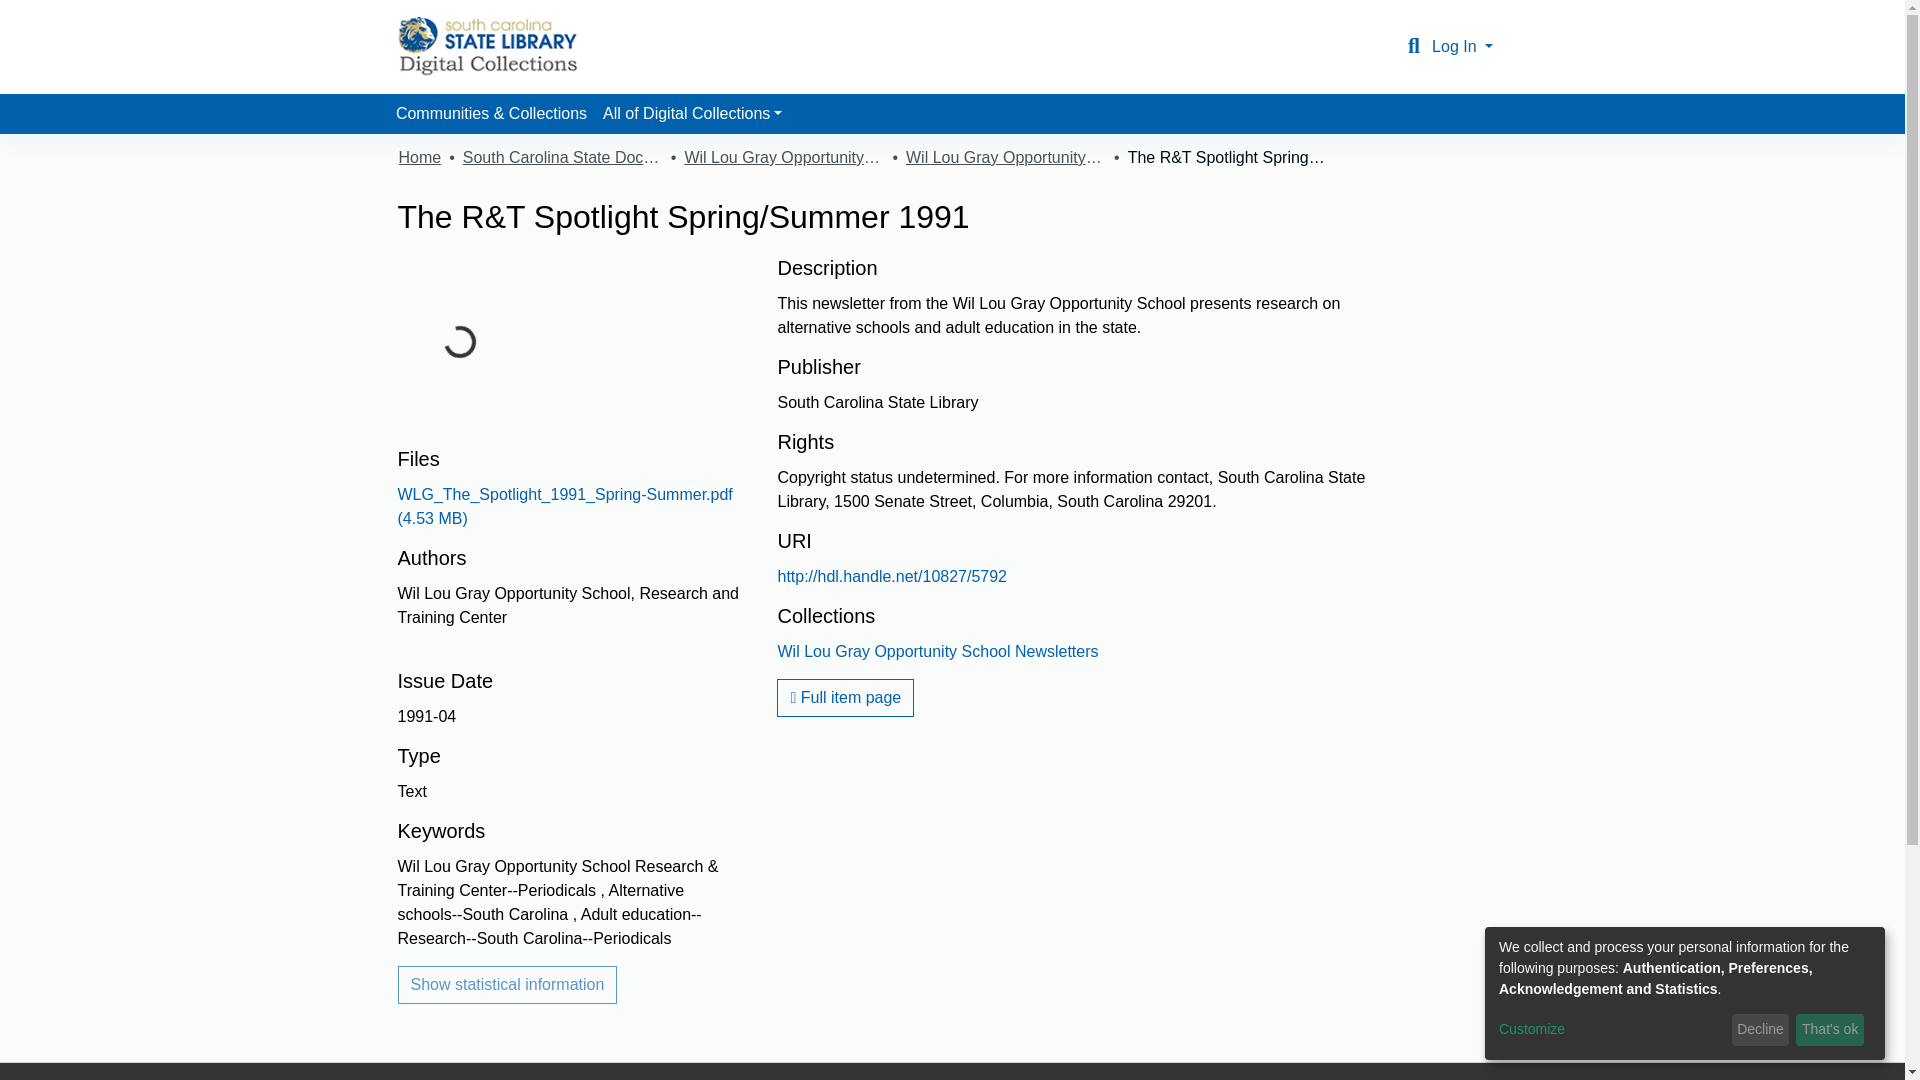 This screenshot has height=1080, width=1920. Describe the element at coordinates (1462, 46) in the screenshot. I see `Log In` at that location.